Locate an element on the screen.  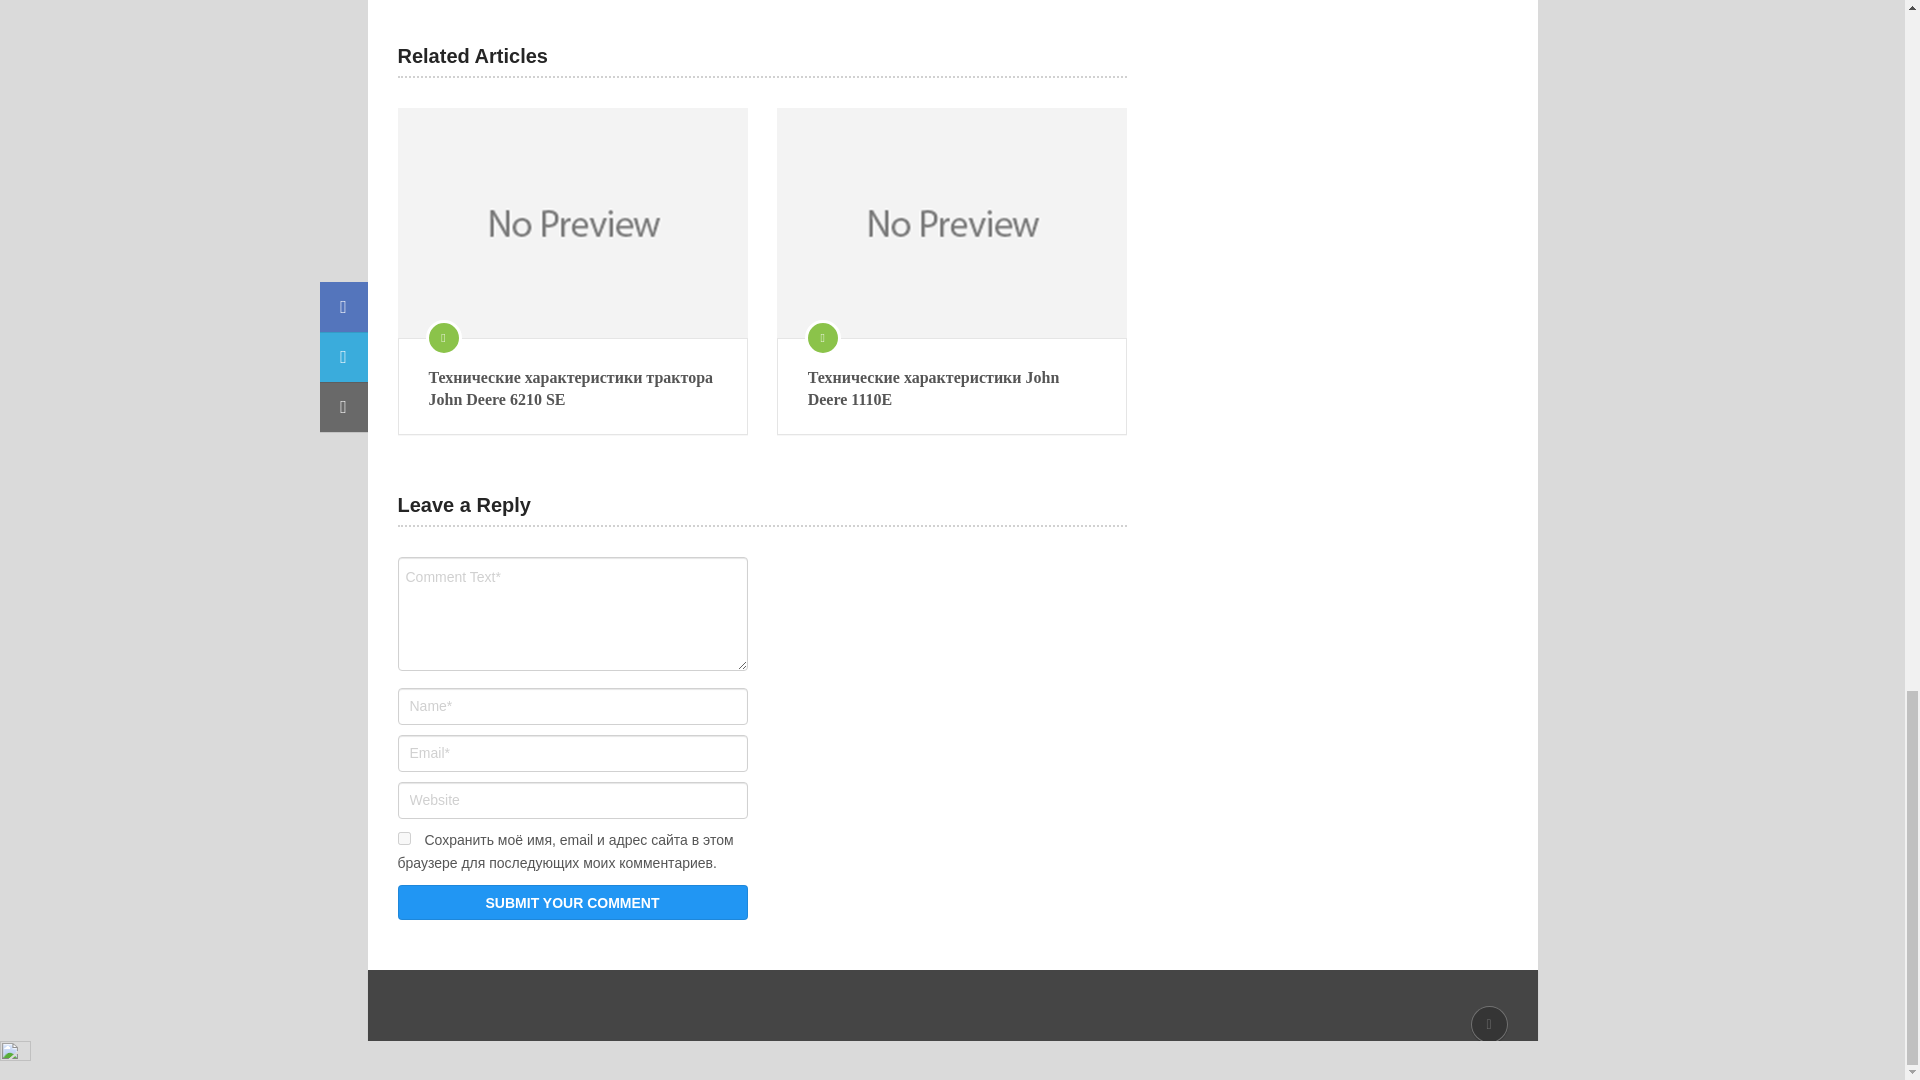
yes is located at coordinates (404, 838).